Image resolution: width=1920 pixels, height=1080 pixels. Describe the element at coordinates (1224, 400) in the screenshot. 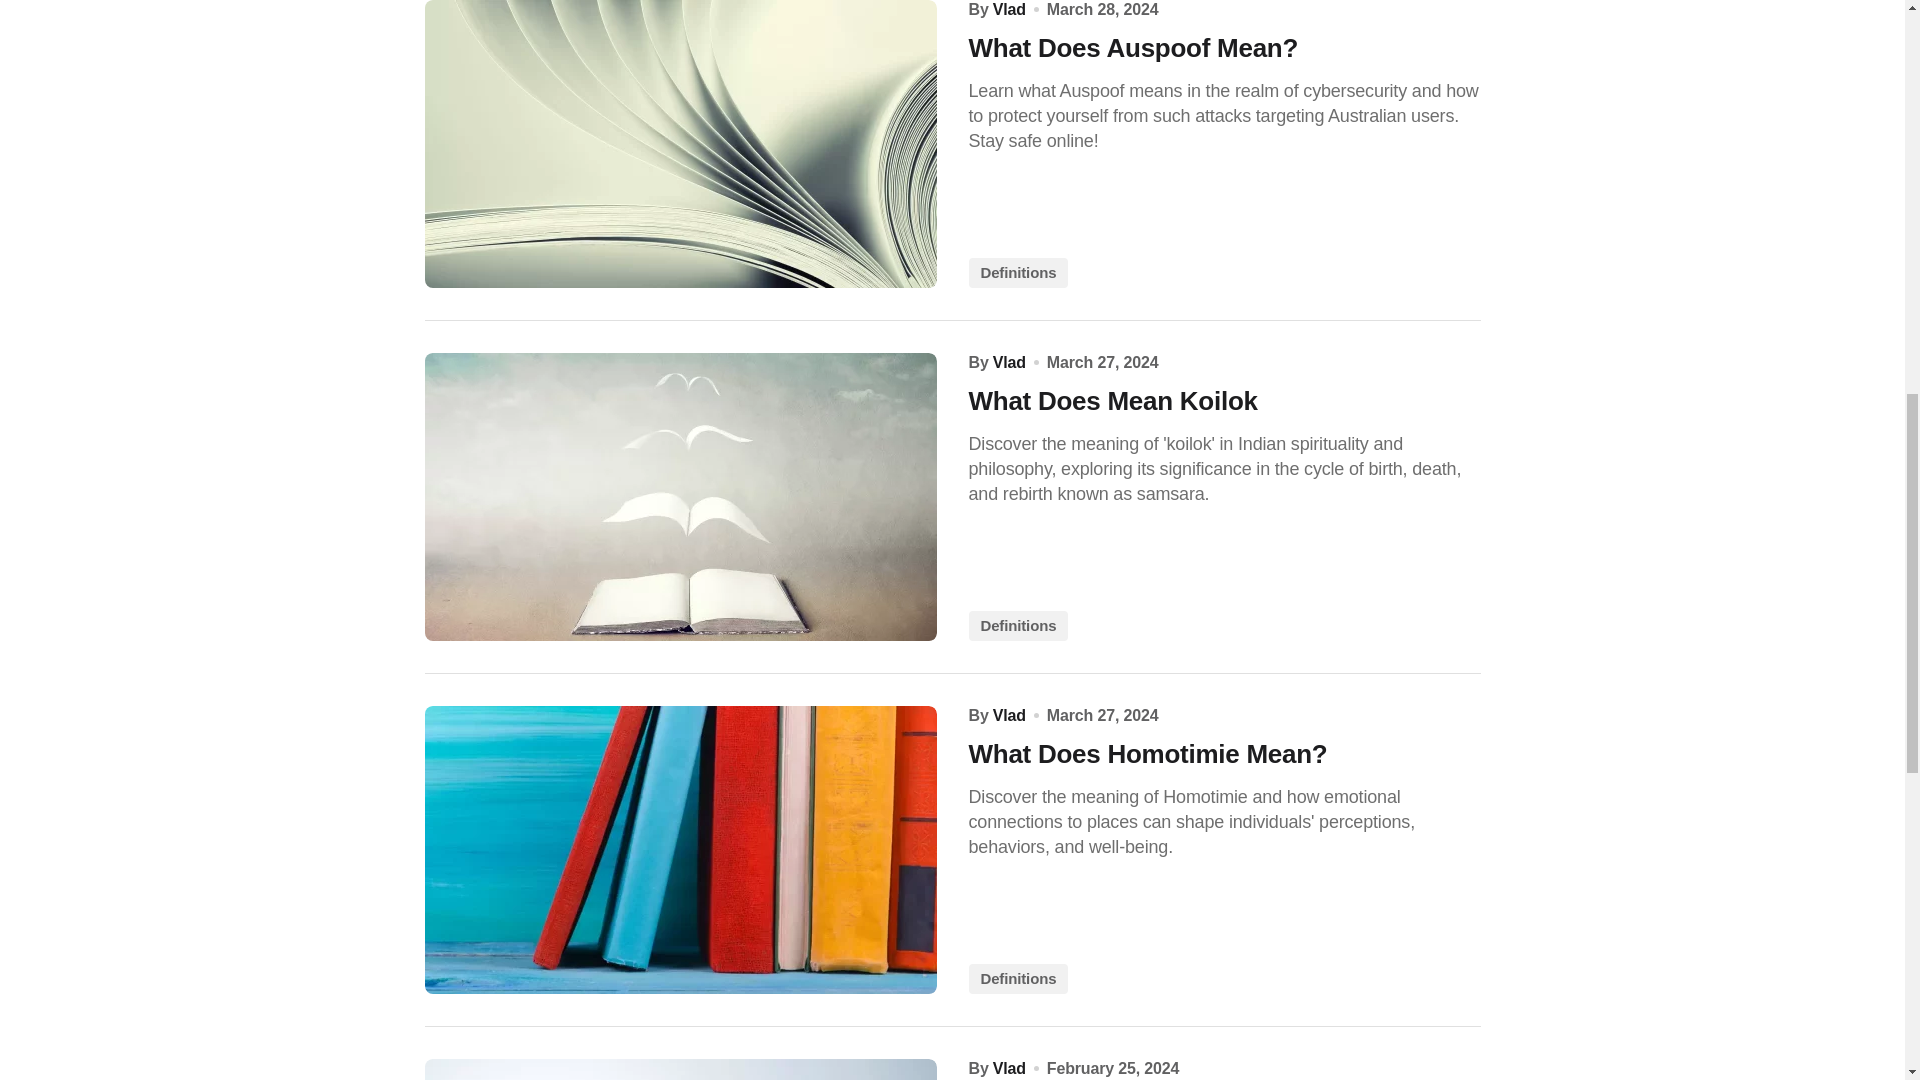

I see `What Does Mean Koilok` at that location.